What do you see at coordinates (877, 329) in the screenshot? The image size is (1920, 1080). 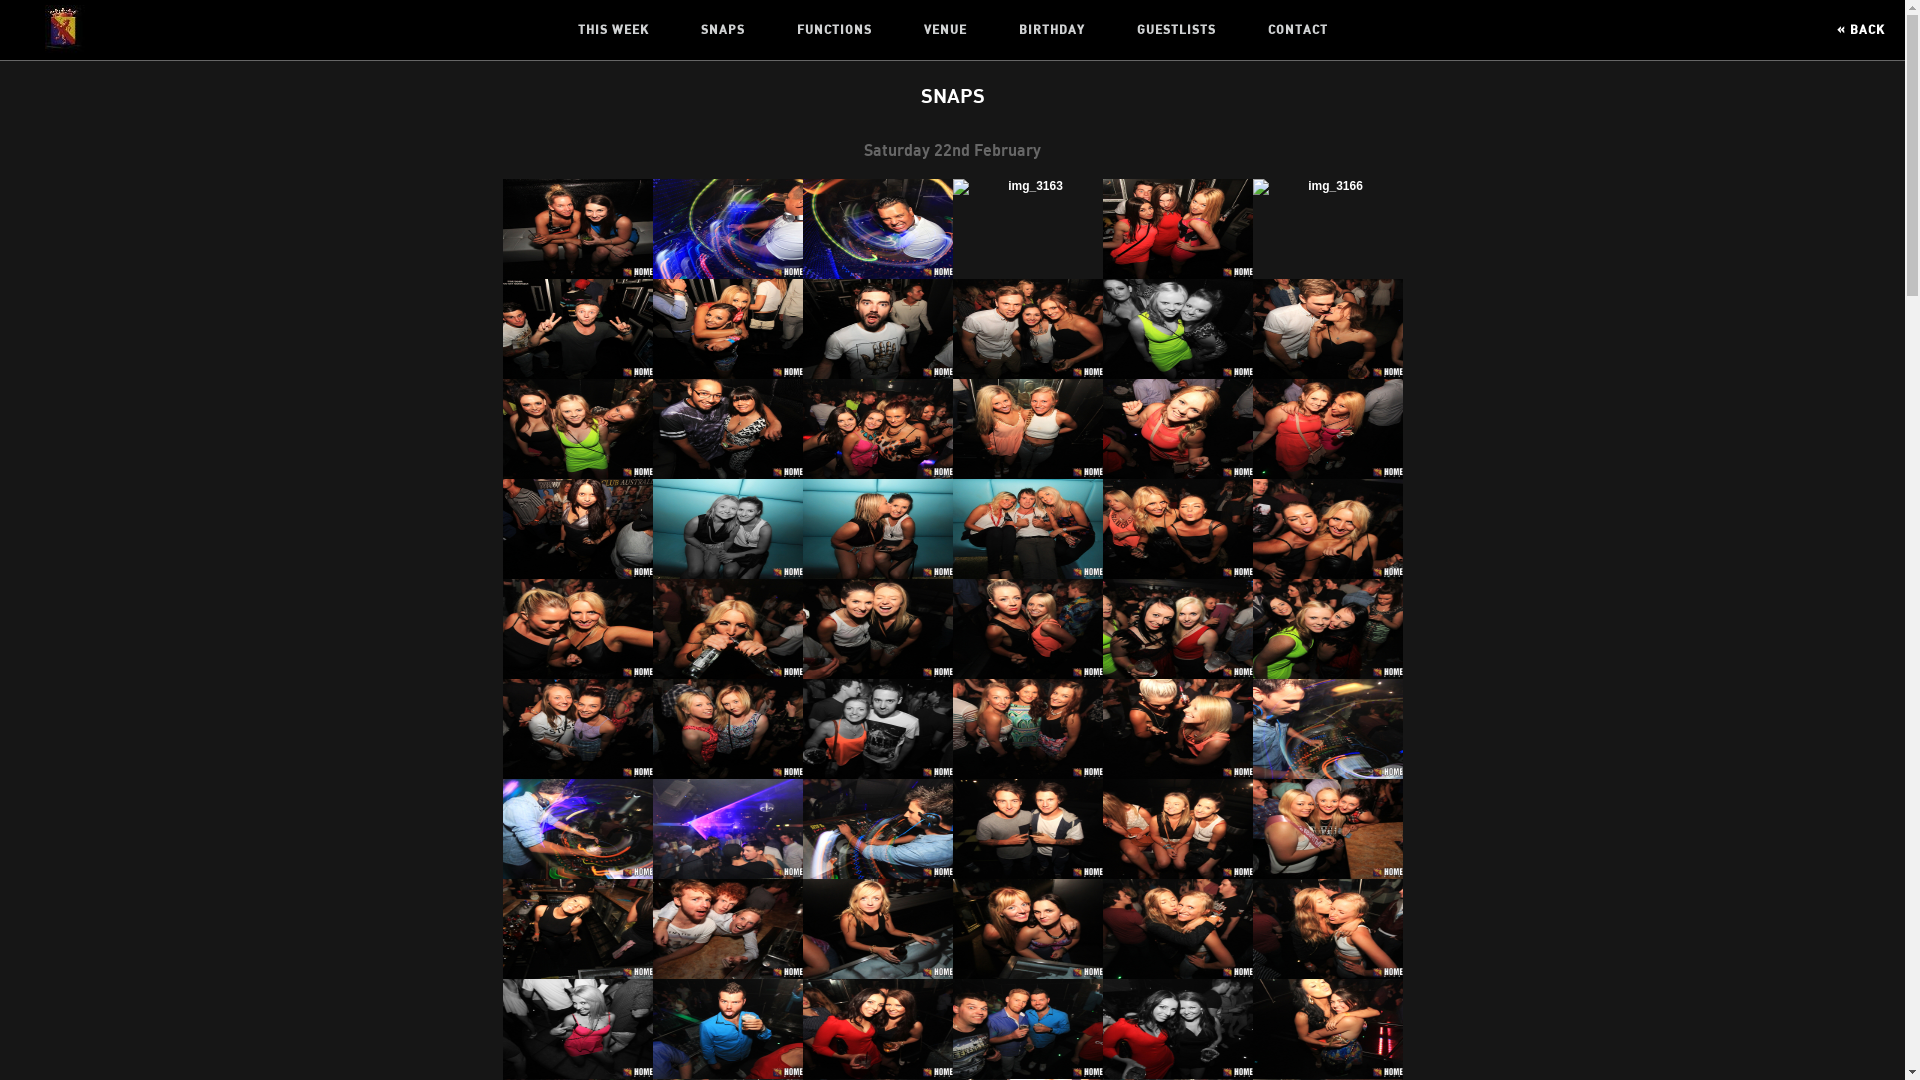 I see ` ` at bounding box center [877, 329].